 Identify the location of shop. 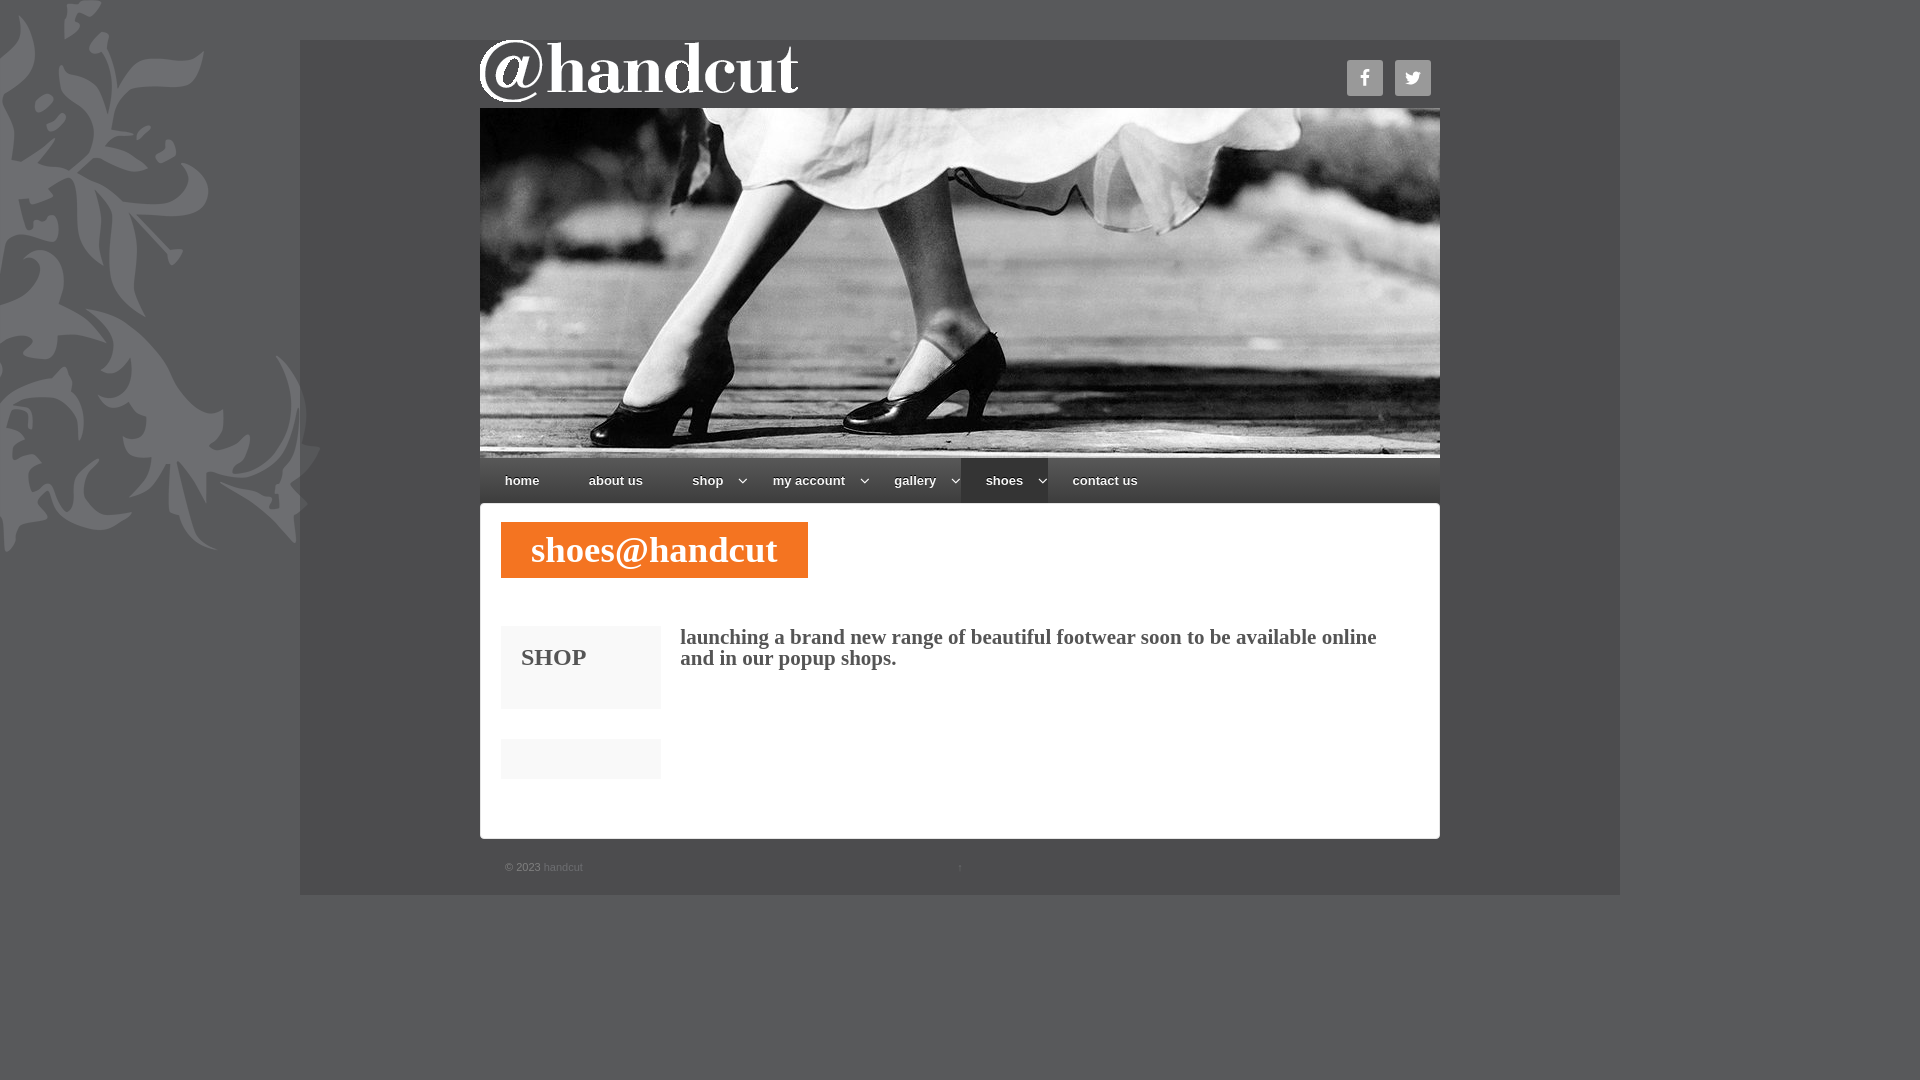
(708, 480).